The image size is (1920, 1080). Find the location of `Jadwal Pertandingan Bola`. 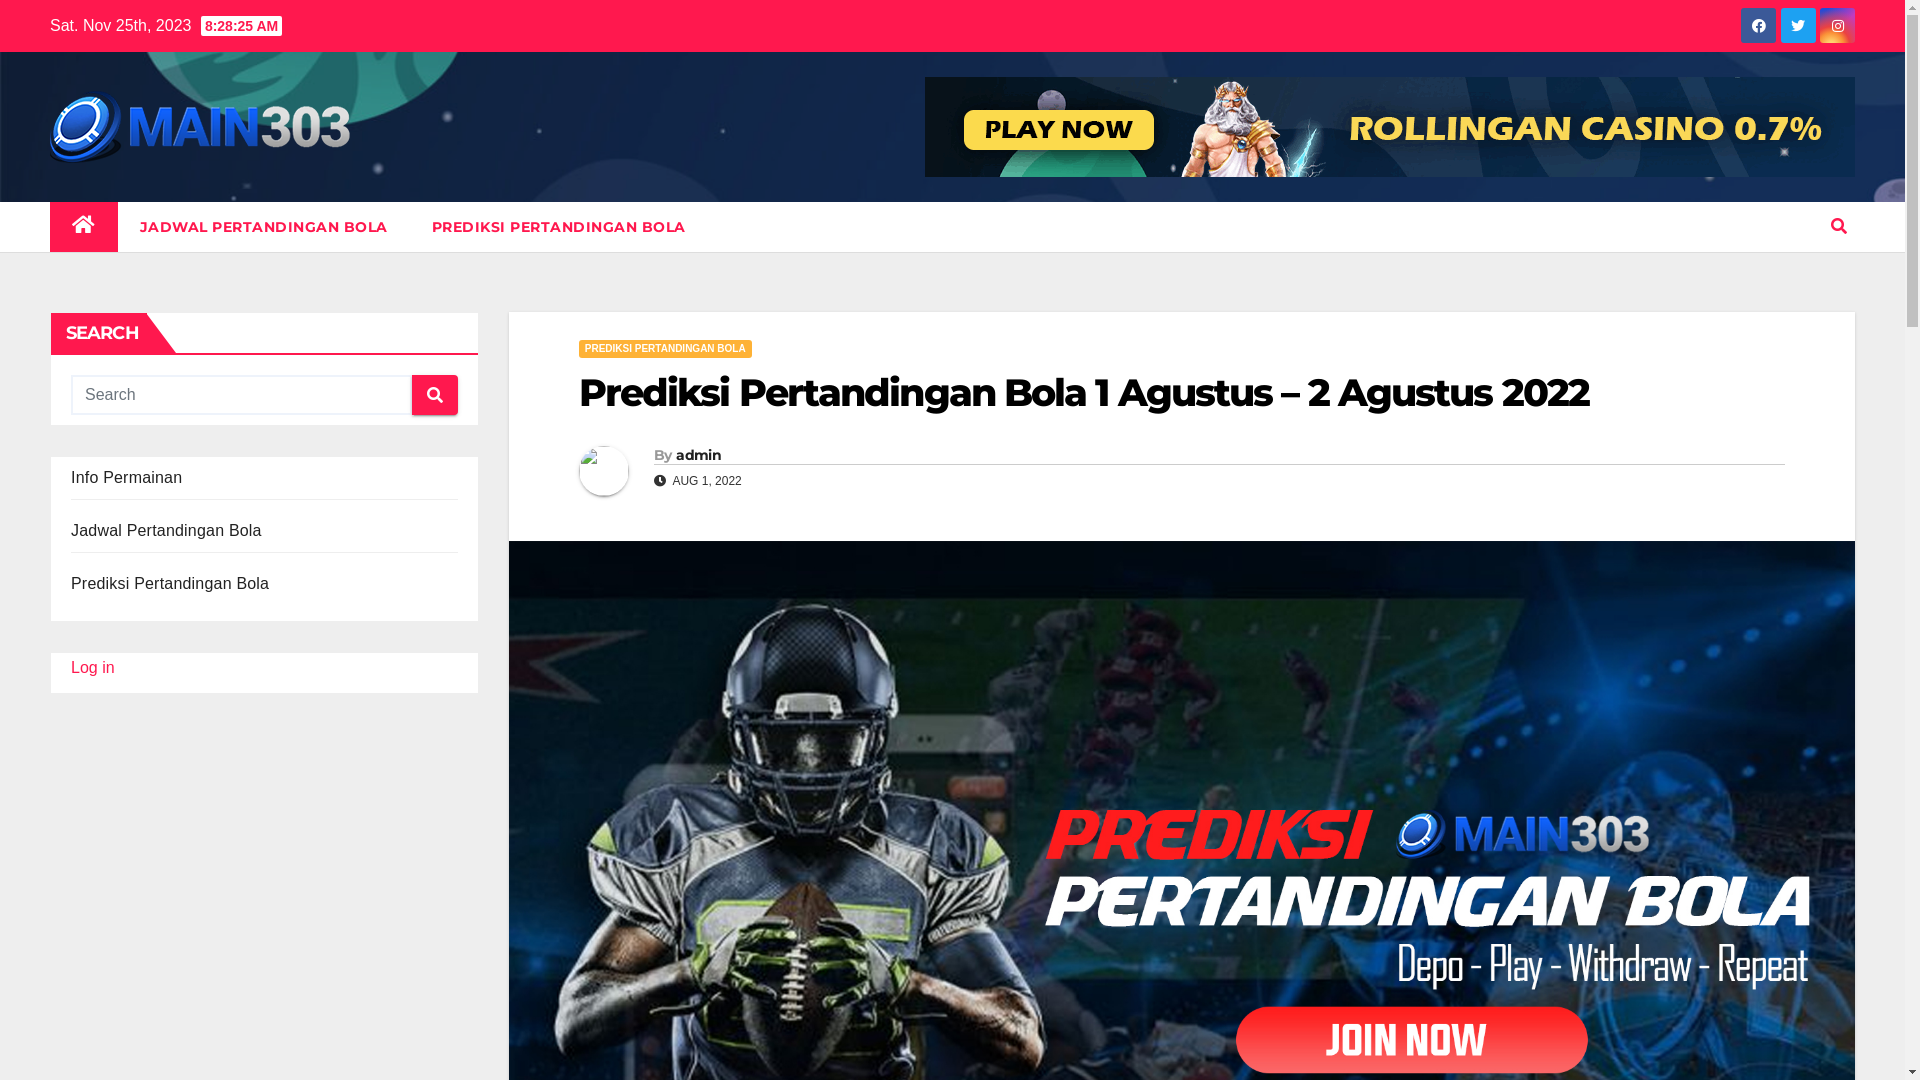

Jadwal Pertandingan Bola is located at coordinates (166, 530).